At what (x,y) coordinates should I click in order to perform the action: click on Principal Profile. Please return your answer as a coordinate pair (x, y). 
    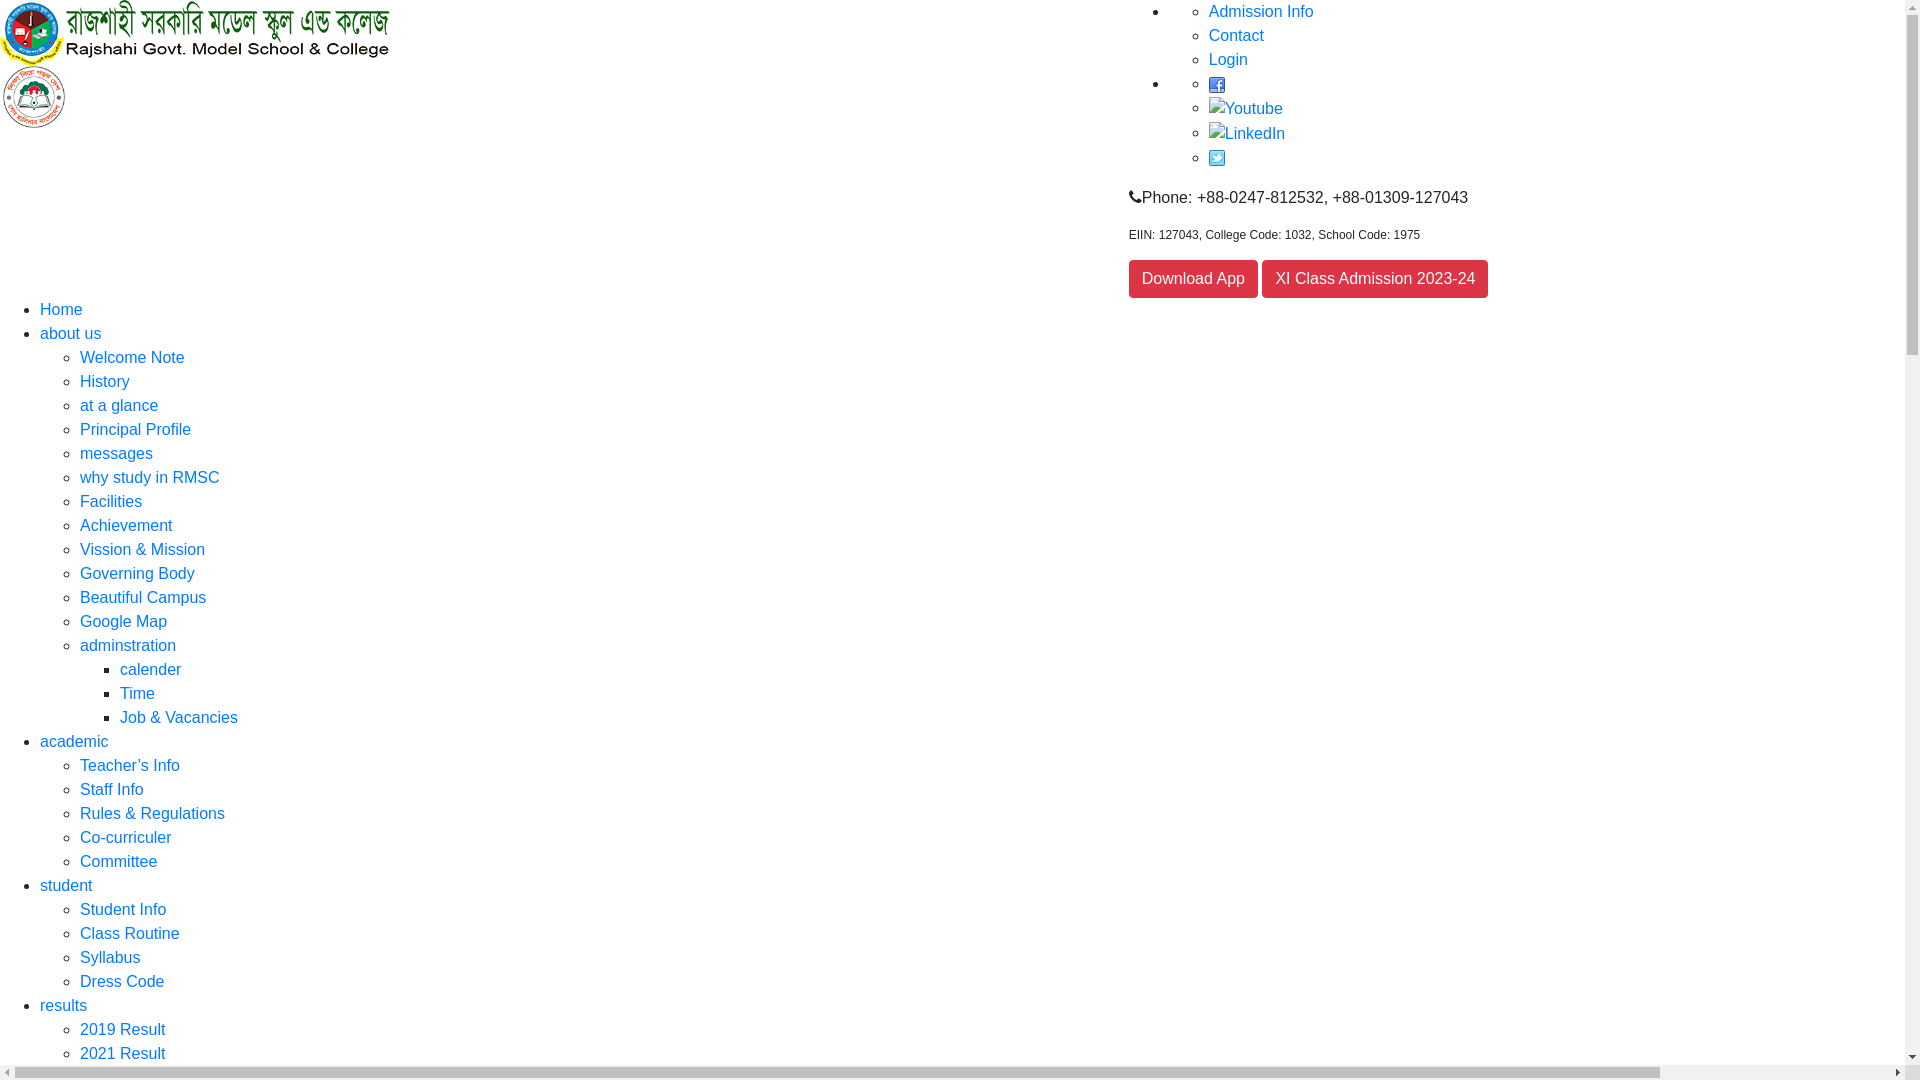
    Looking at the image, I should click on (136, 430).